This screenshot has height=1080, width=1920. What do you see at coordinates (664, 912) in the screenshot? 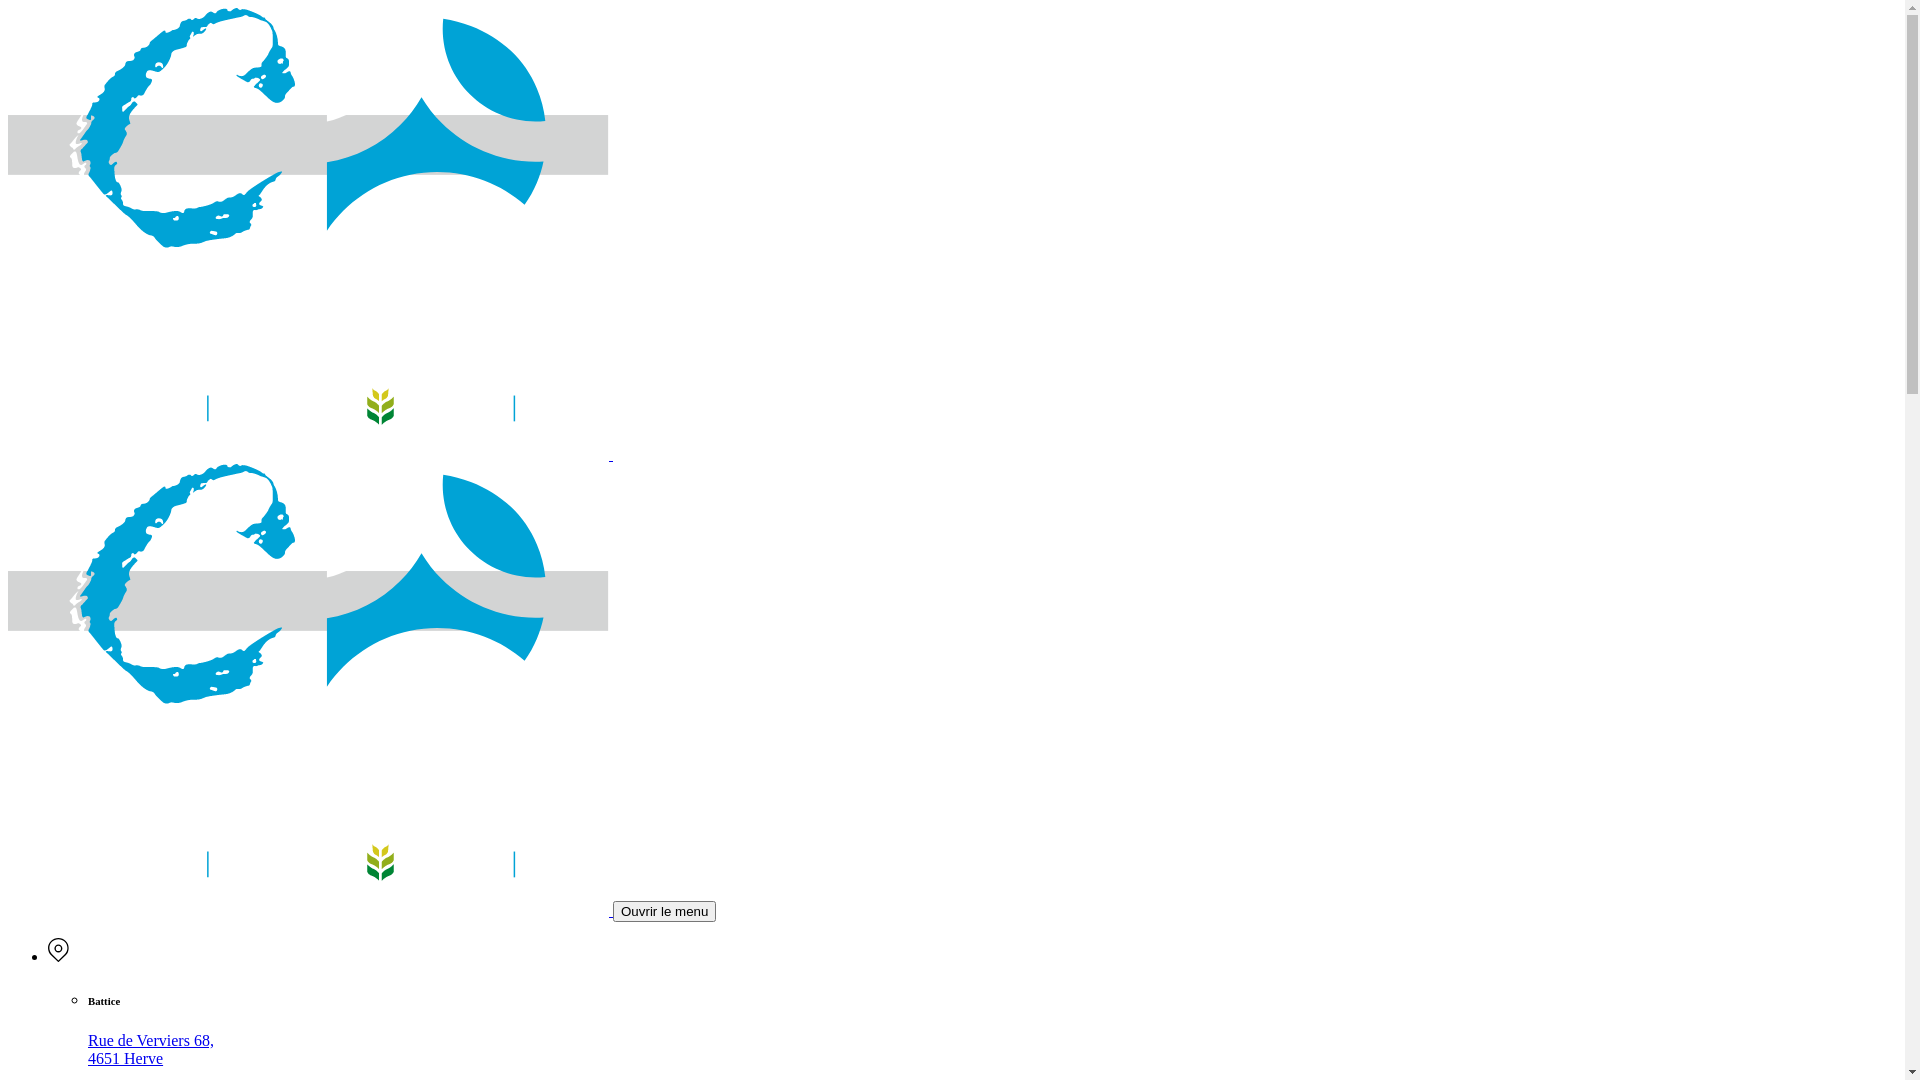
I see `Ouvrir le menu` at bounding box center [664, 912].